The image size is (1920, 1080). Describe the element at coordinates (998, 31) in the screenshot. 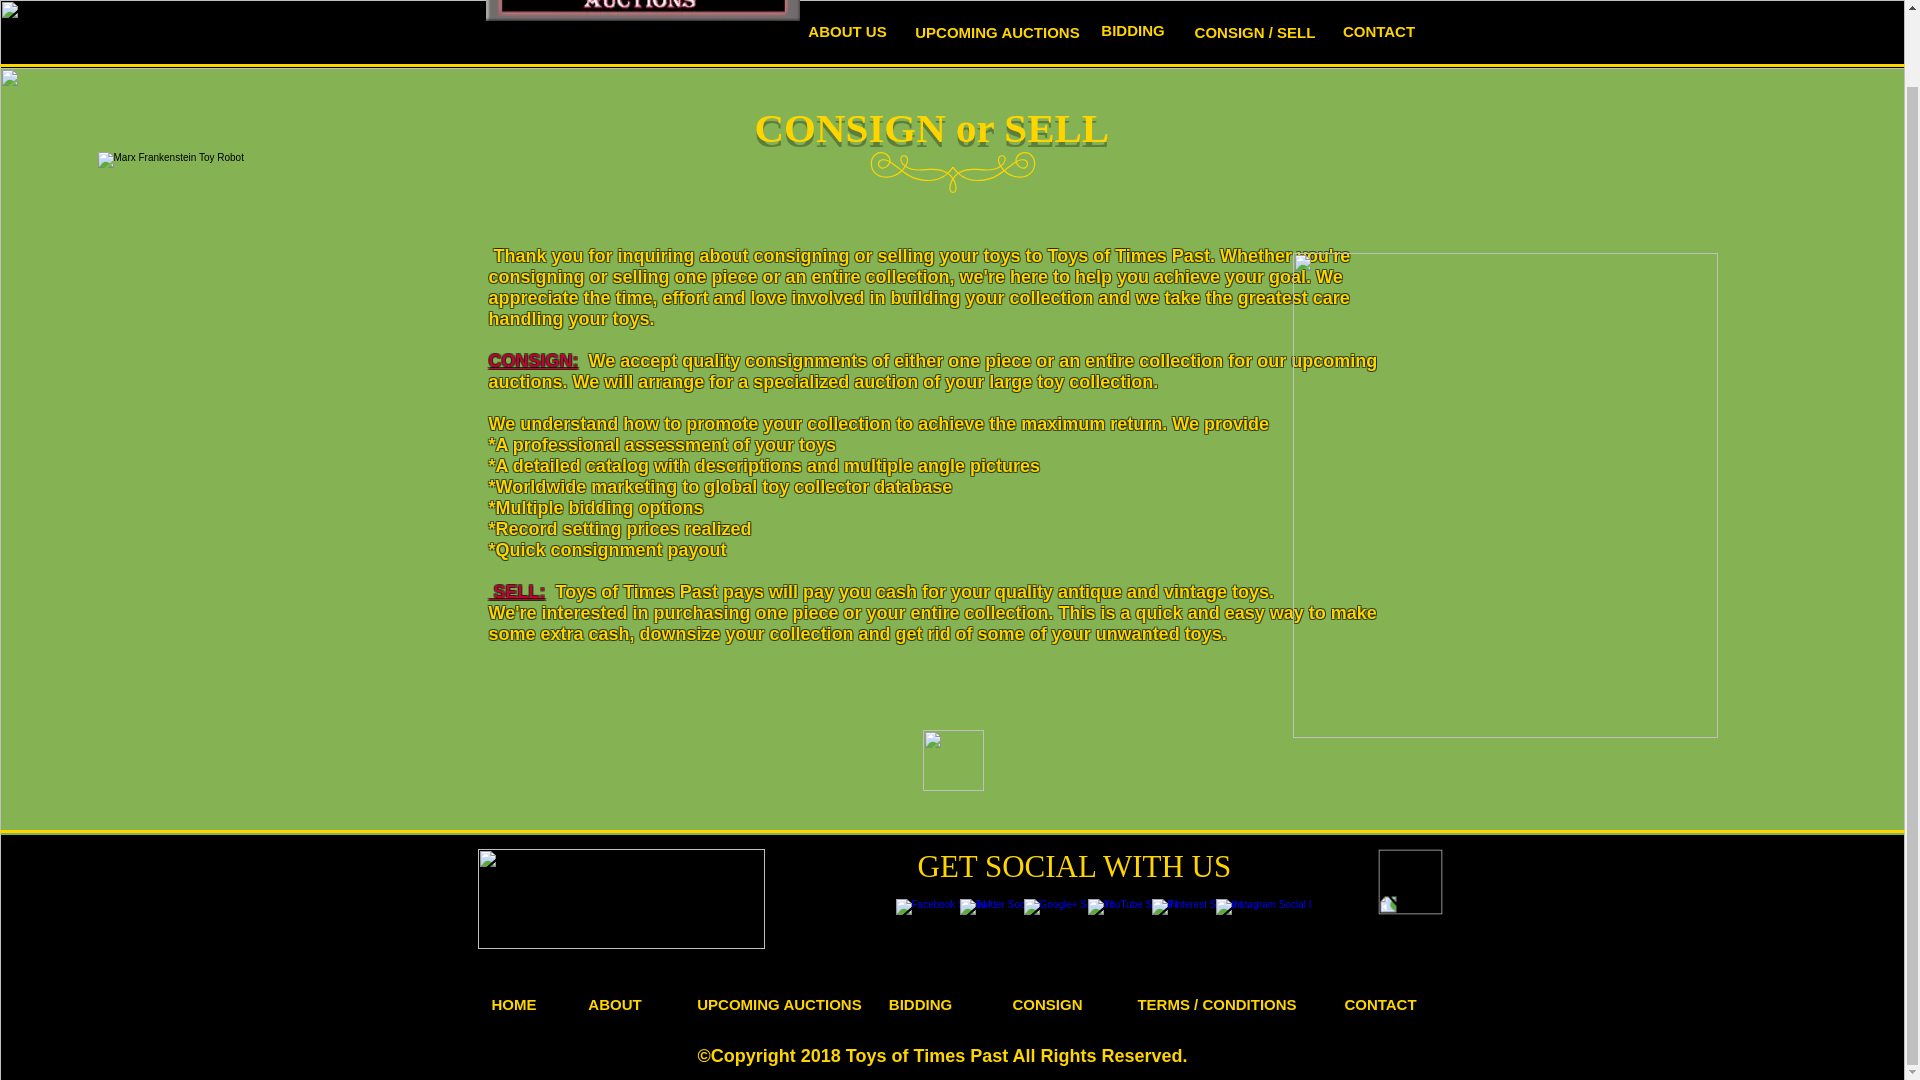

I see `UPCOMING AUCTIONS` at that location.